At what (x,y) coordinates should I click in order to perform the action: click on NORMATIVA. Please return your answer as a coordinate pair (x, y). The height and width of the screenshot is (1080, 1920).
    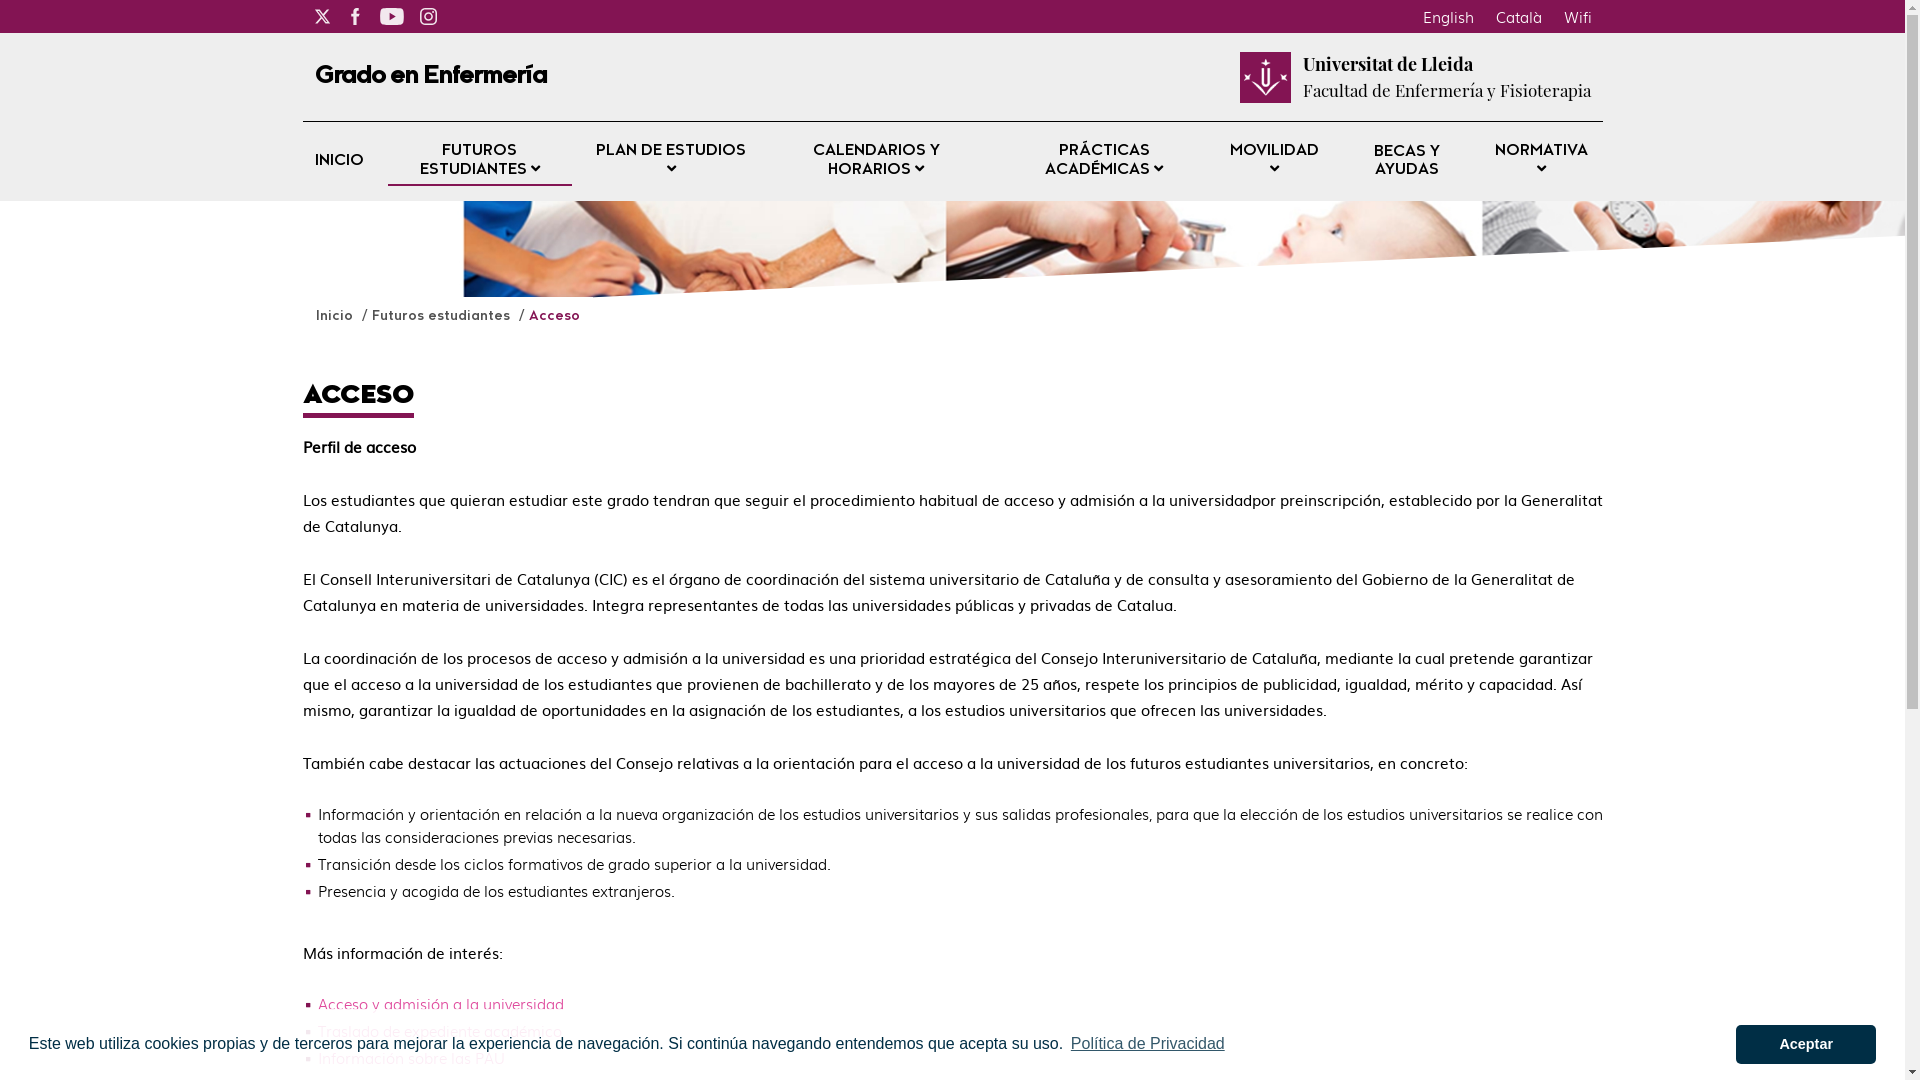
    Looking at the image, I should click on (1542, 162).